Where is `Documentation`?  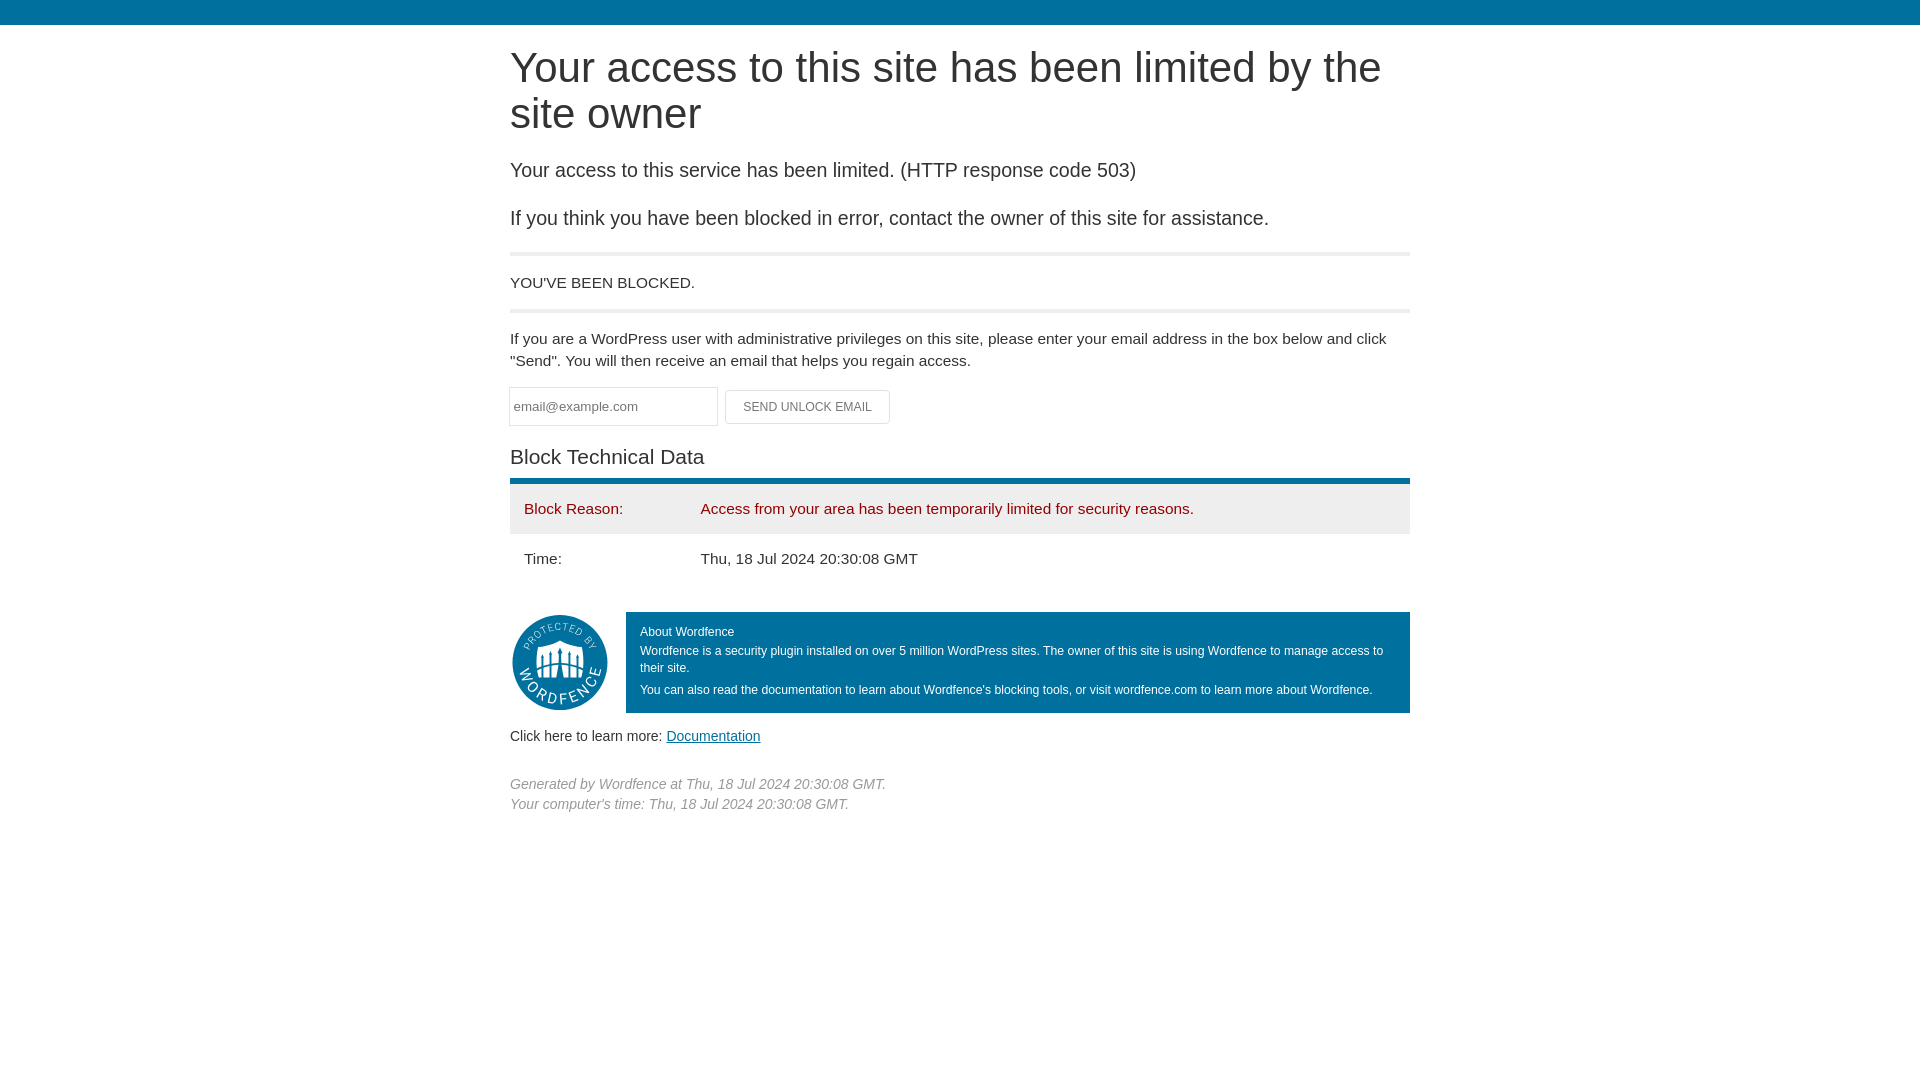
Documentation is located at coordinates (713, 736).